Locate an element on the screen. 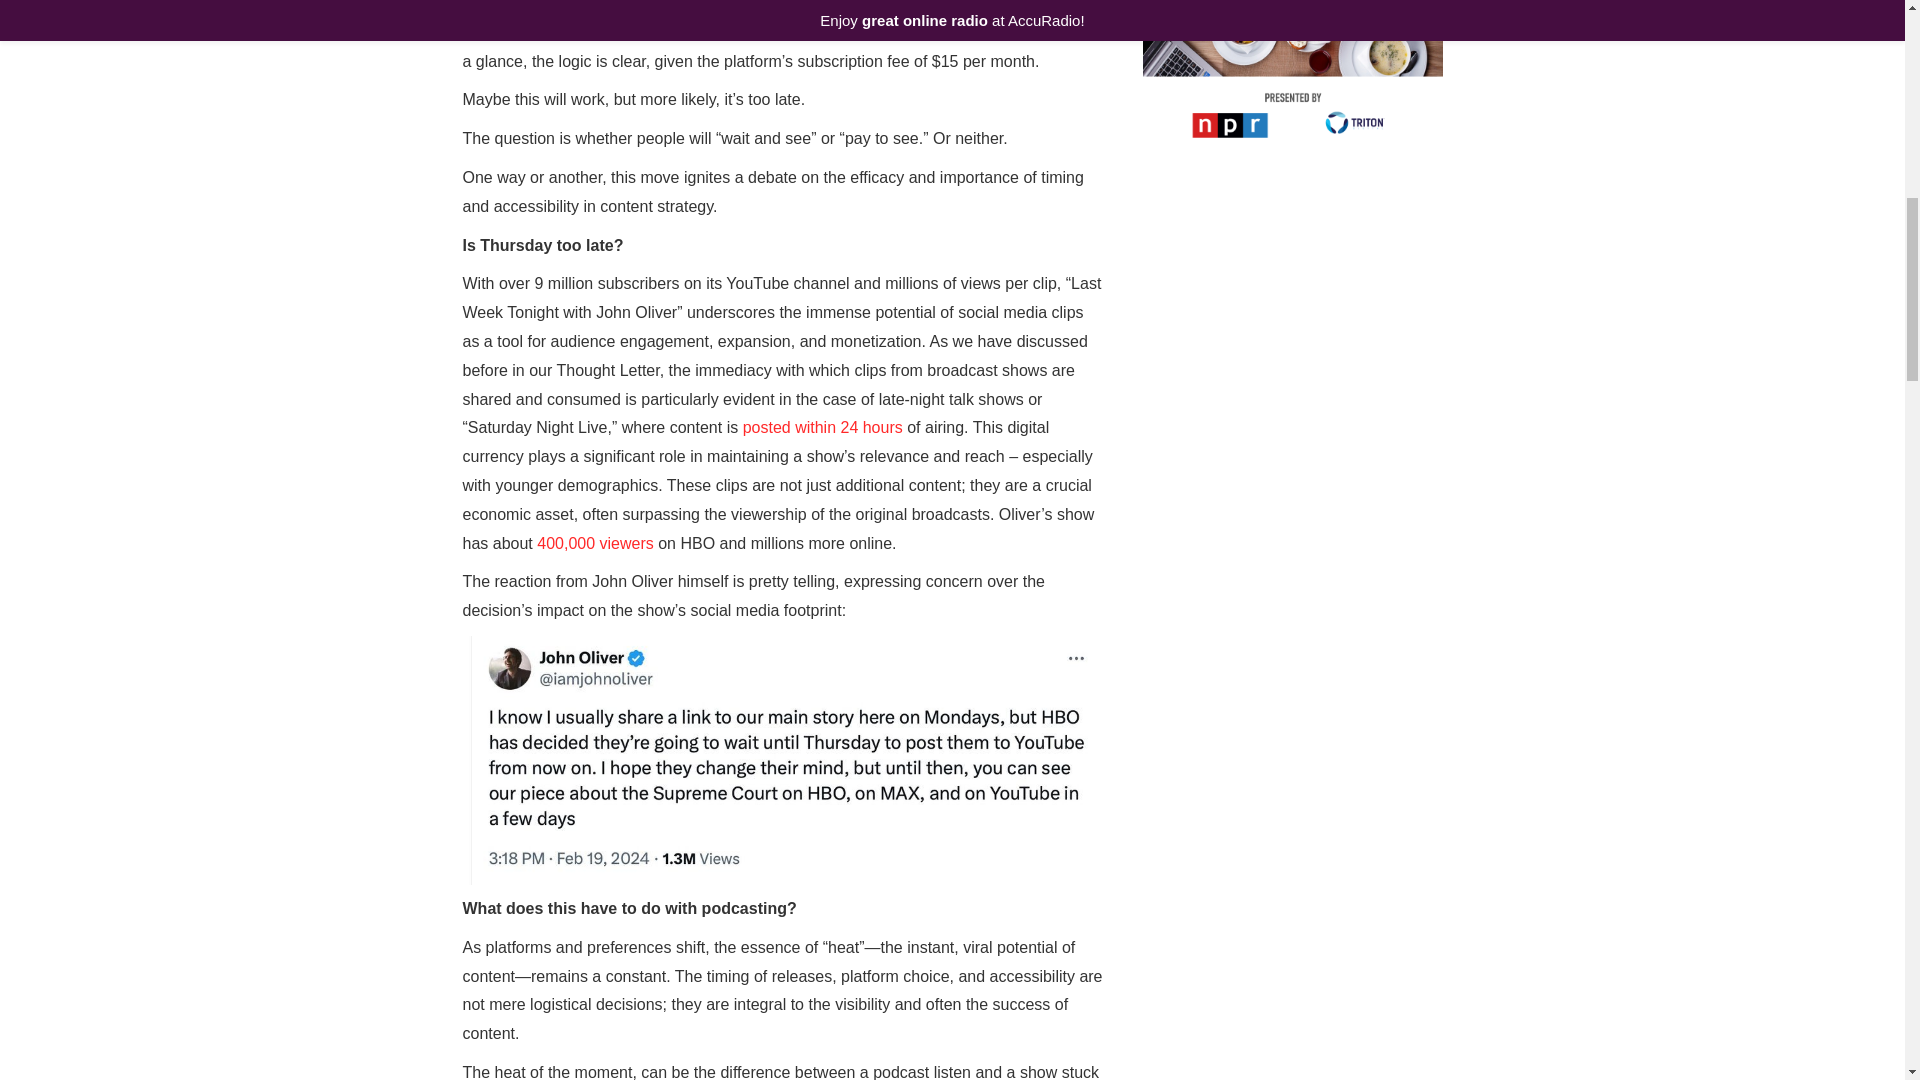 Image resolution: width=1920 pixels, height=1080 pixels. 400,000 viewers is located at coordinates (596, 542).